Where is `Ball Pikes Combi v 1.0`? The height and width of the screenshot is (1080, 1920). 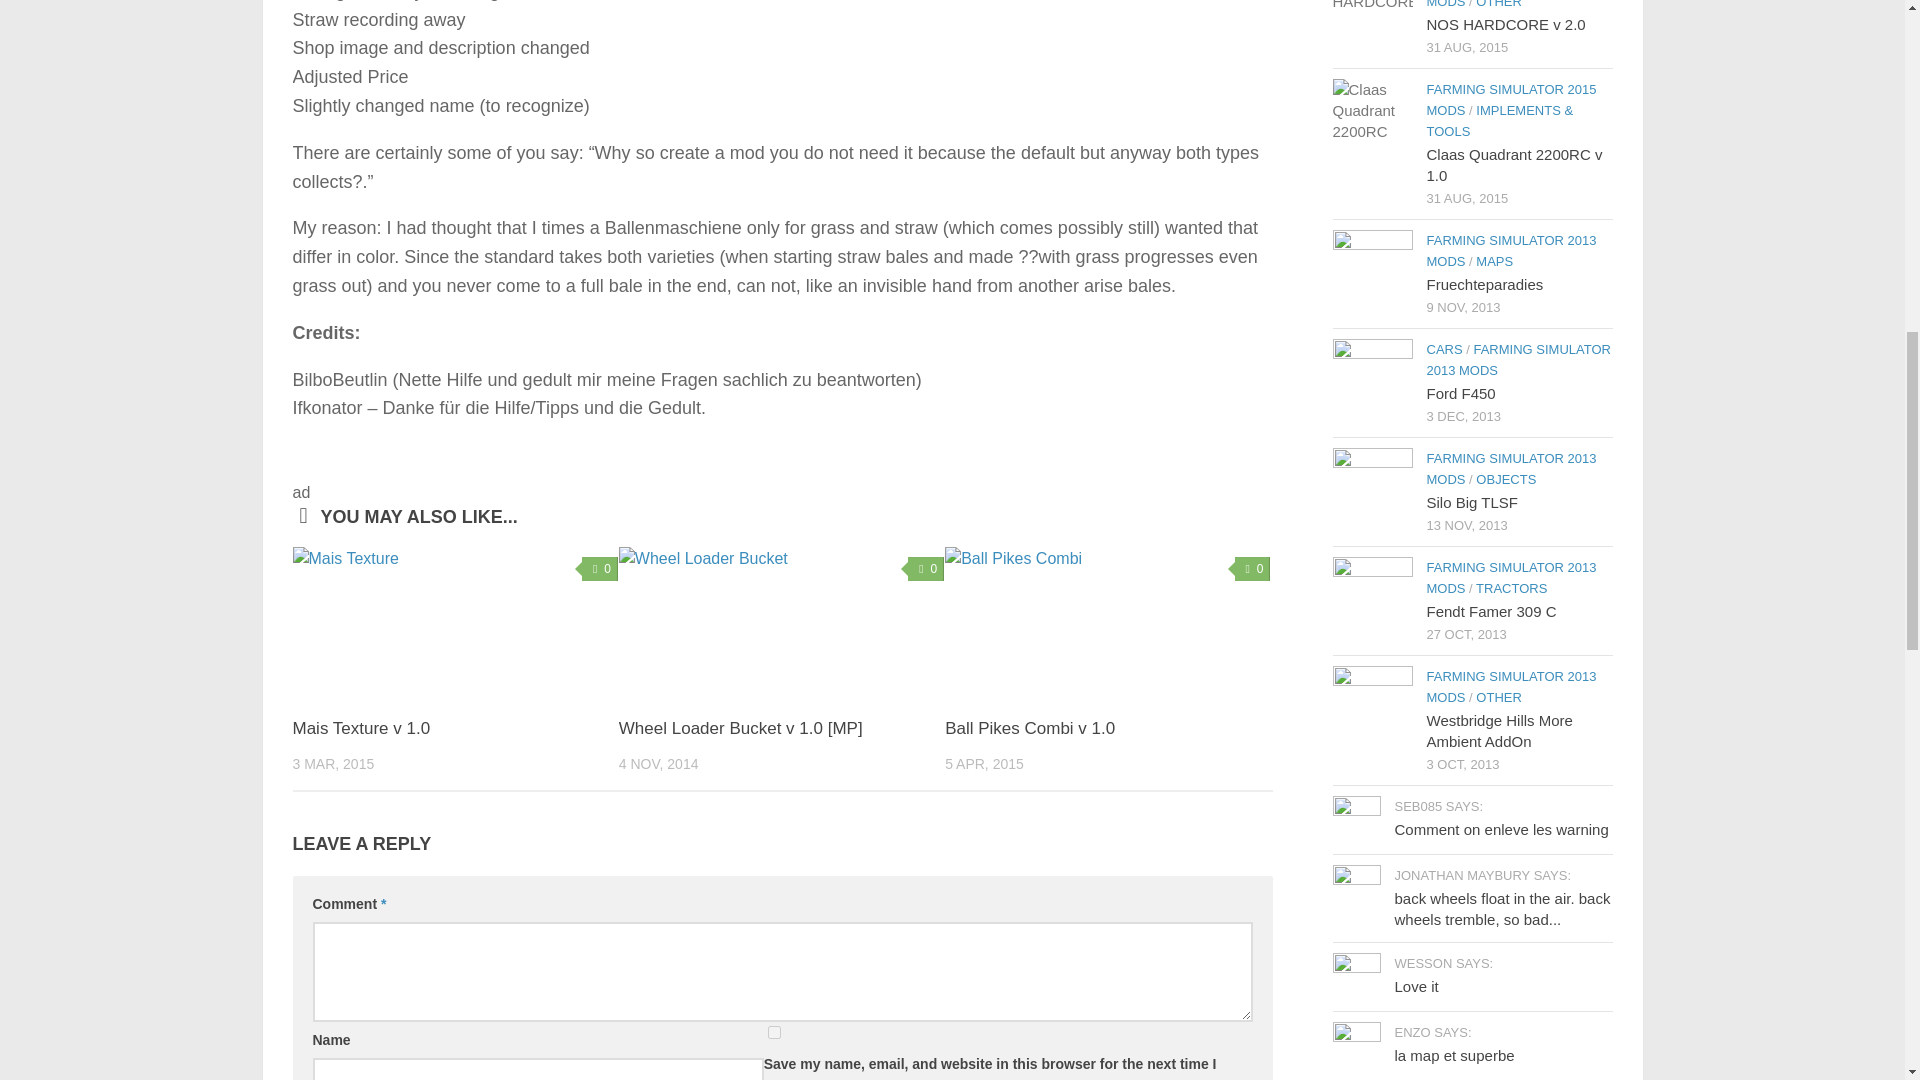 Ball Pikes Combi v 1.0 is located at coordinates (1030, 728).